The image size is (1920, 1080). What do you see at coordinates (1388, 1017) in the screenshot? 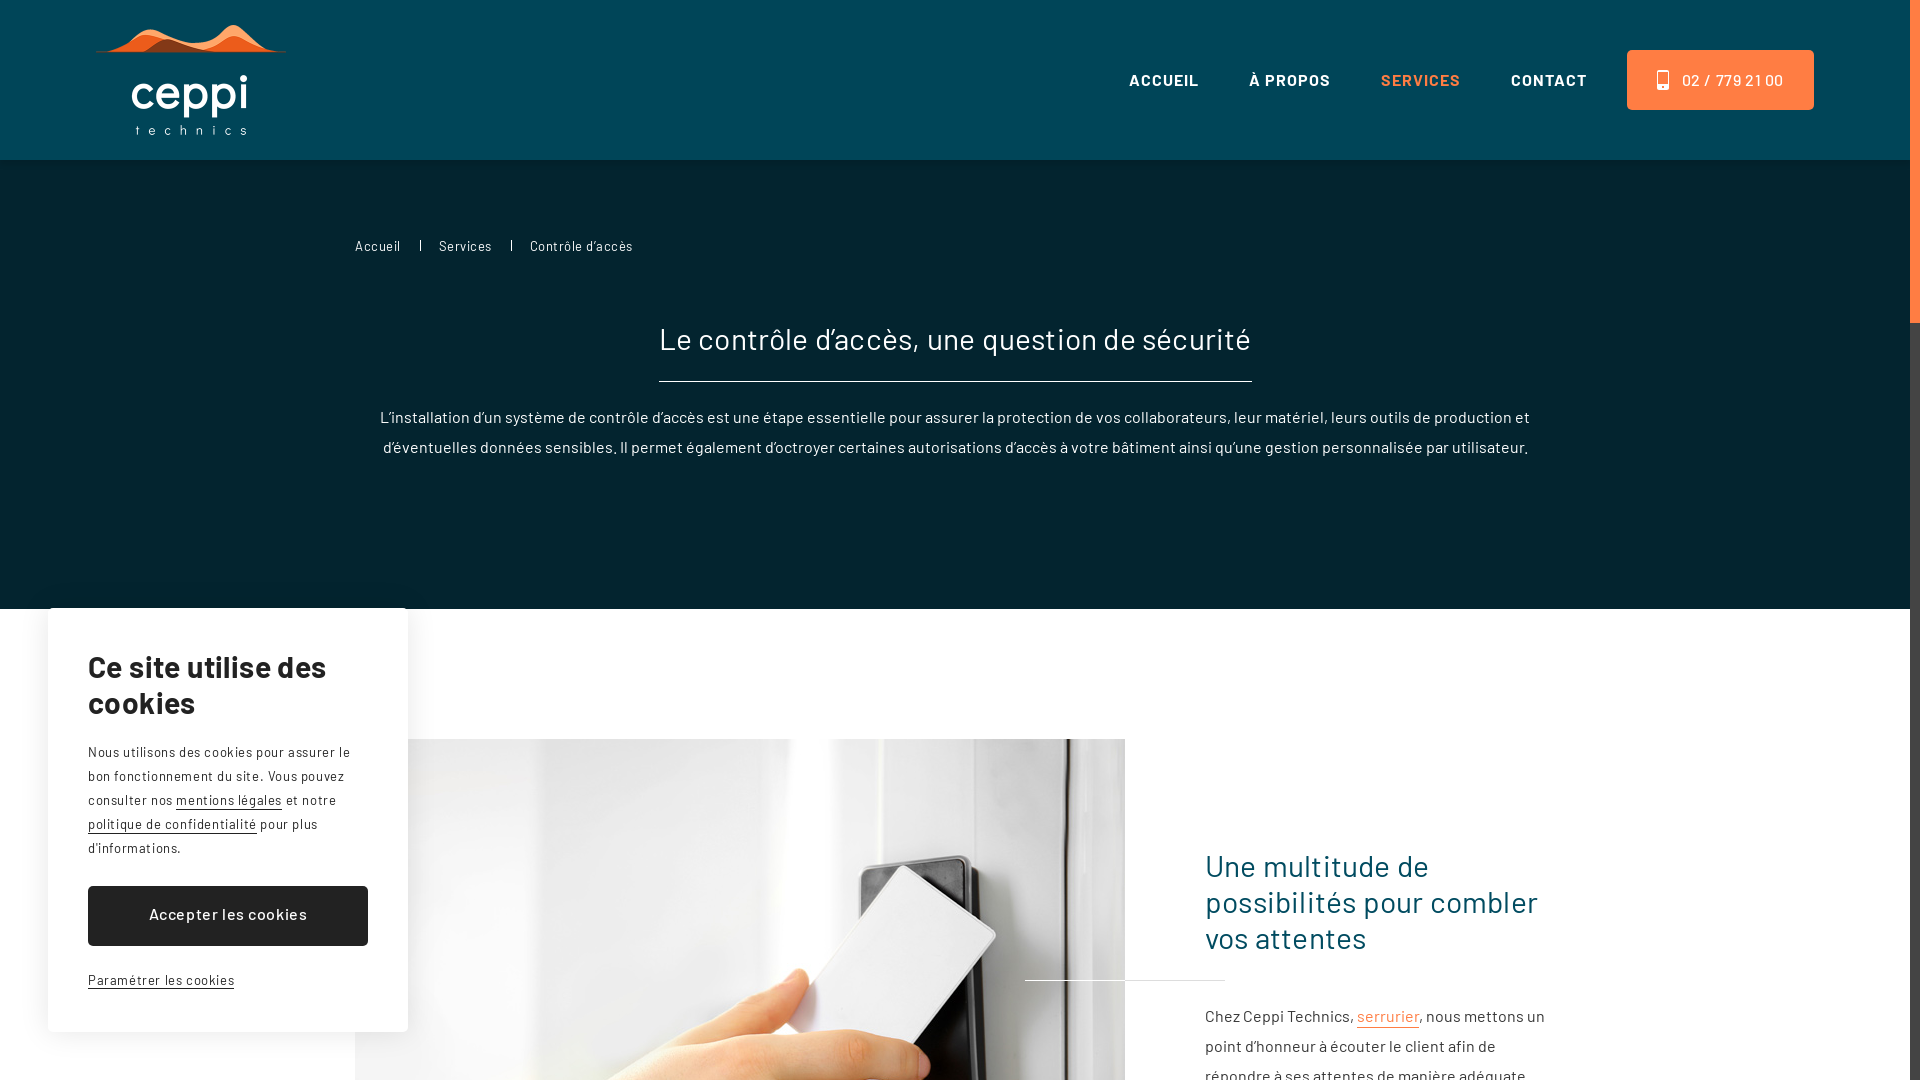
I see `serrurier` at bounding box center [1388, 1017].